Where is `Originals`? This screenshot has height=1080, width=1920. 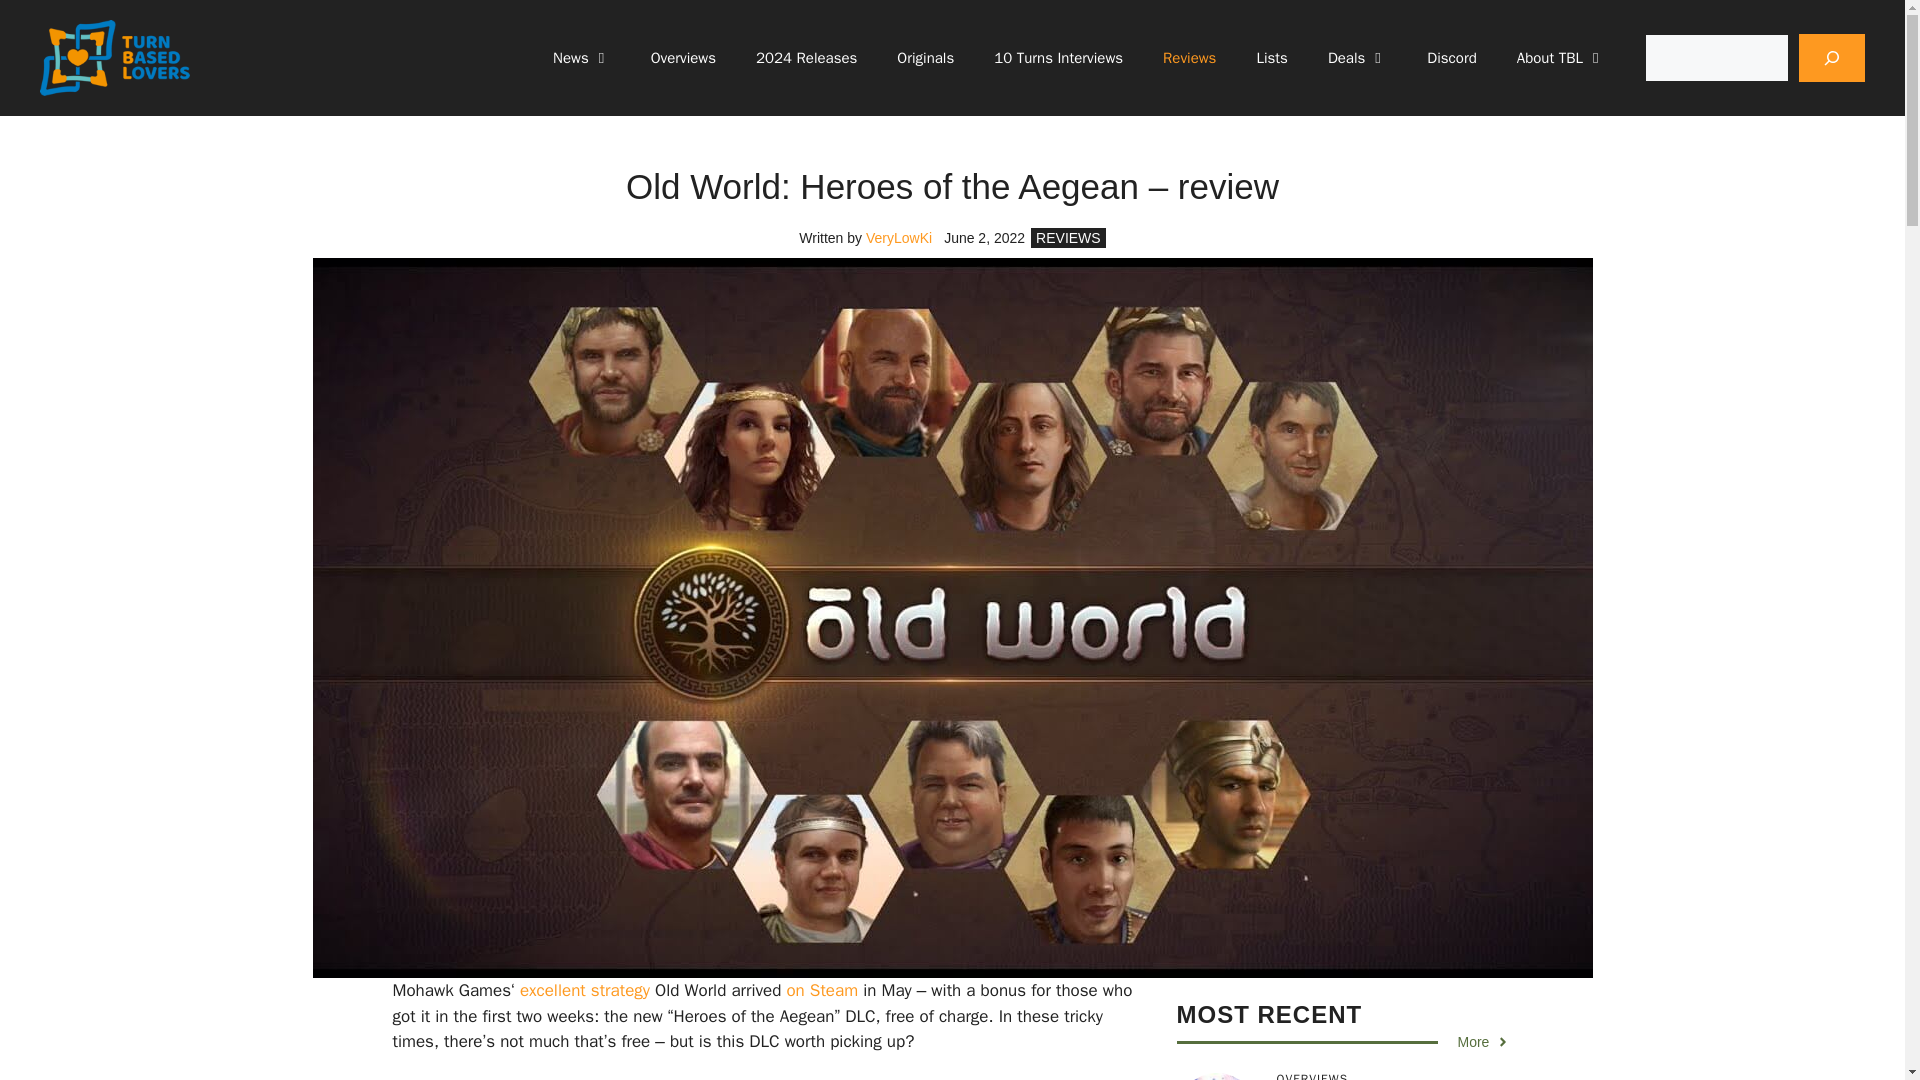
Originals is located at coordinates (925, 58).